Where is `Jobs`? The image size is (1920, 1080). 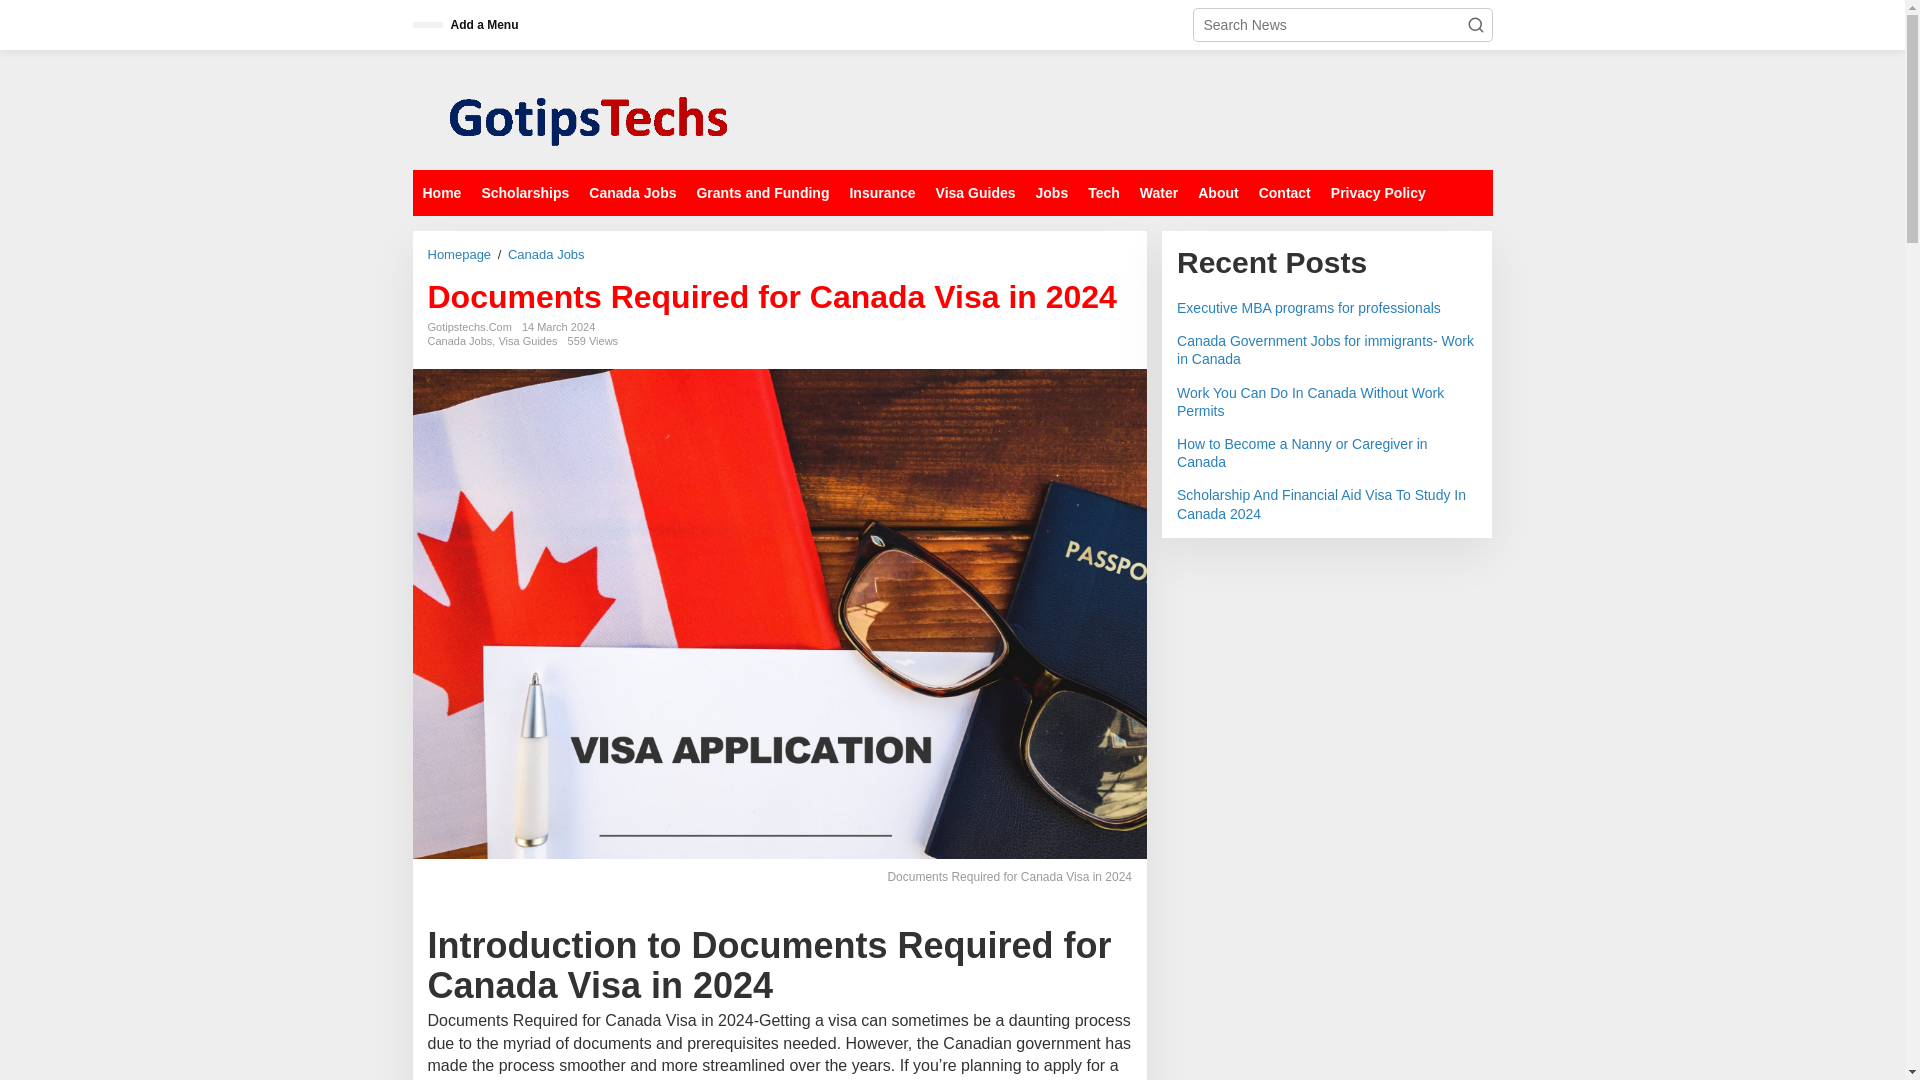
Jobs is located at coordinates (1052, 192).